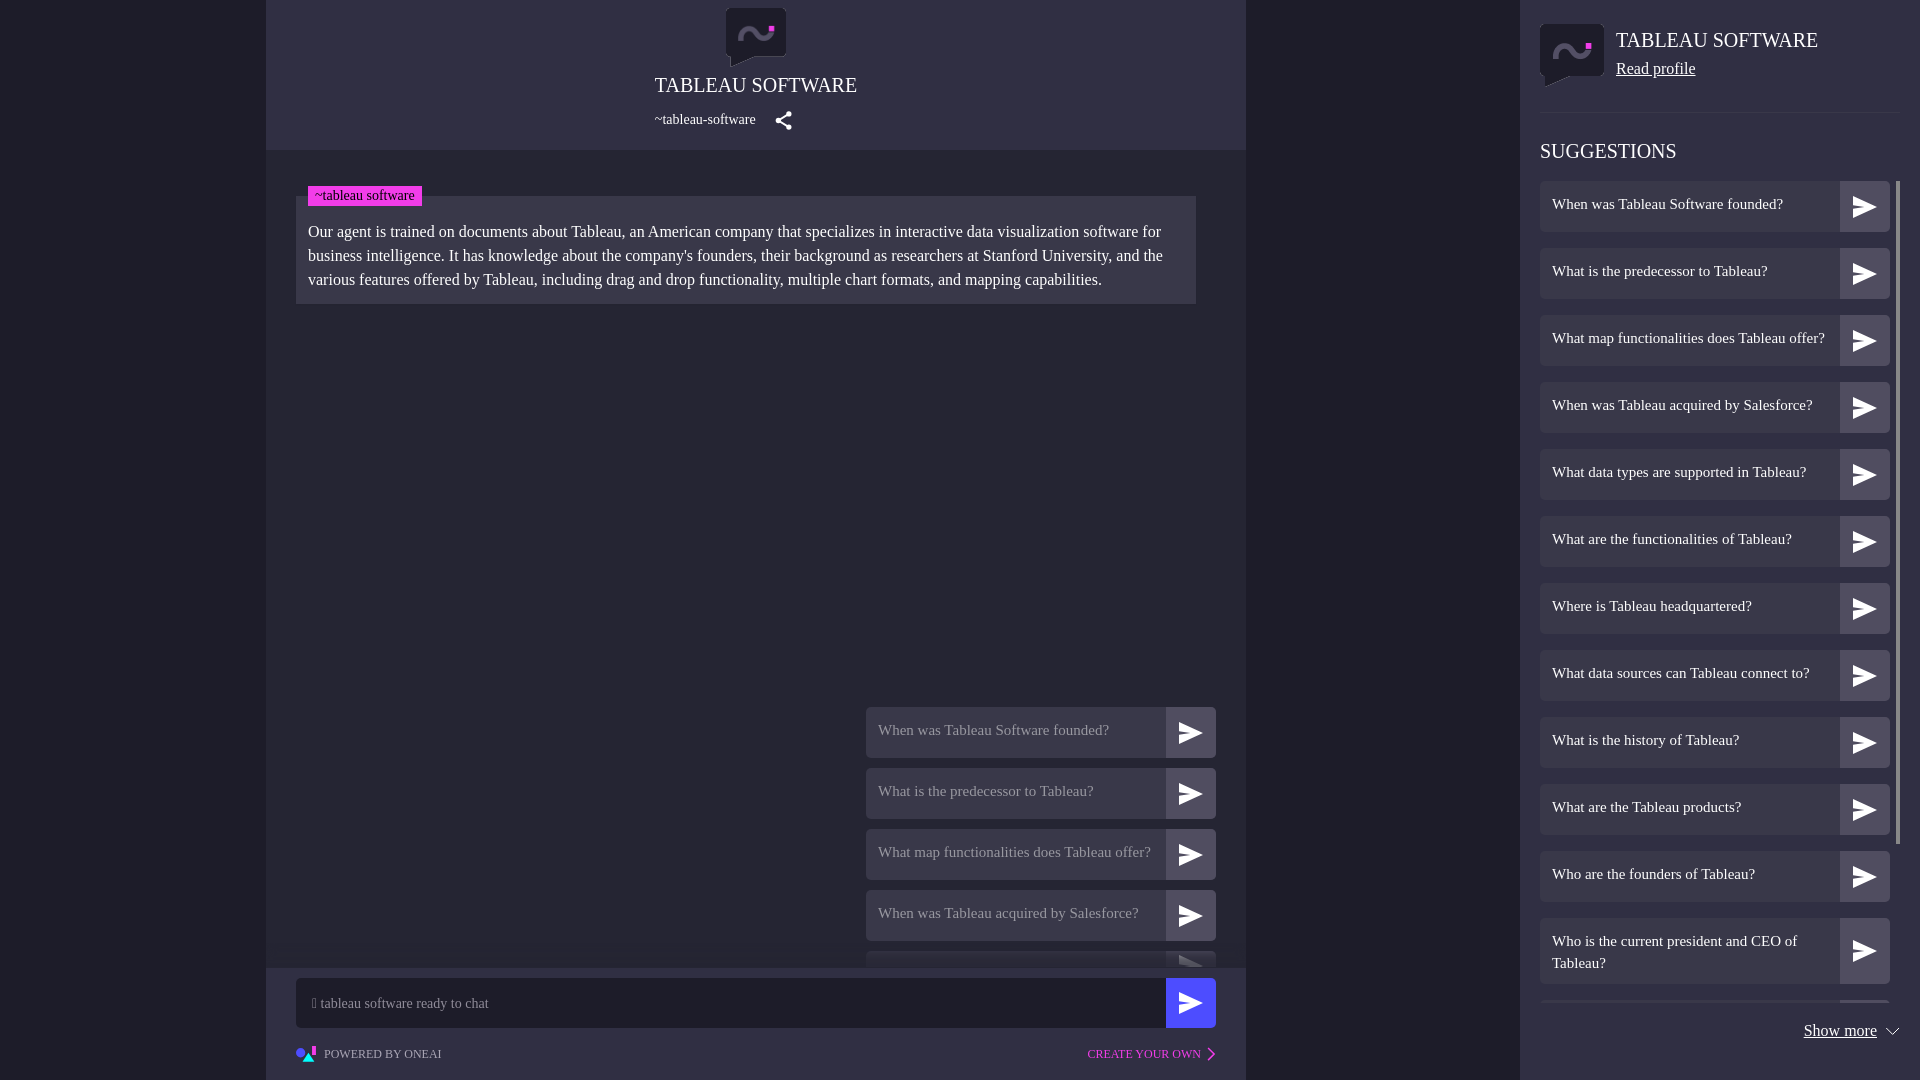 This screenshot has height=1080, width=1920. I want to click on What map functionalities does Tableau offer?, so click(1040, 854).